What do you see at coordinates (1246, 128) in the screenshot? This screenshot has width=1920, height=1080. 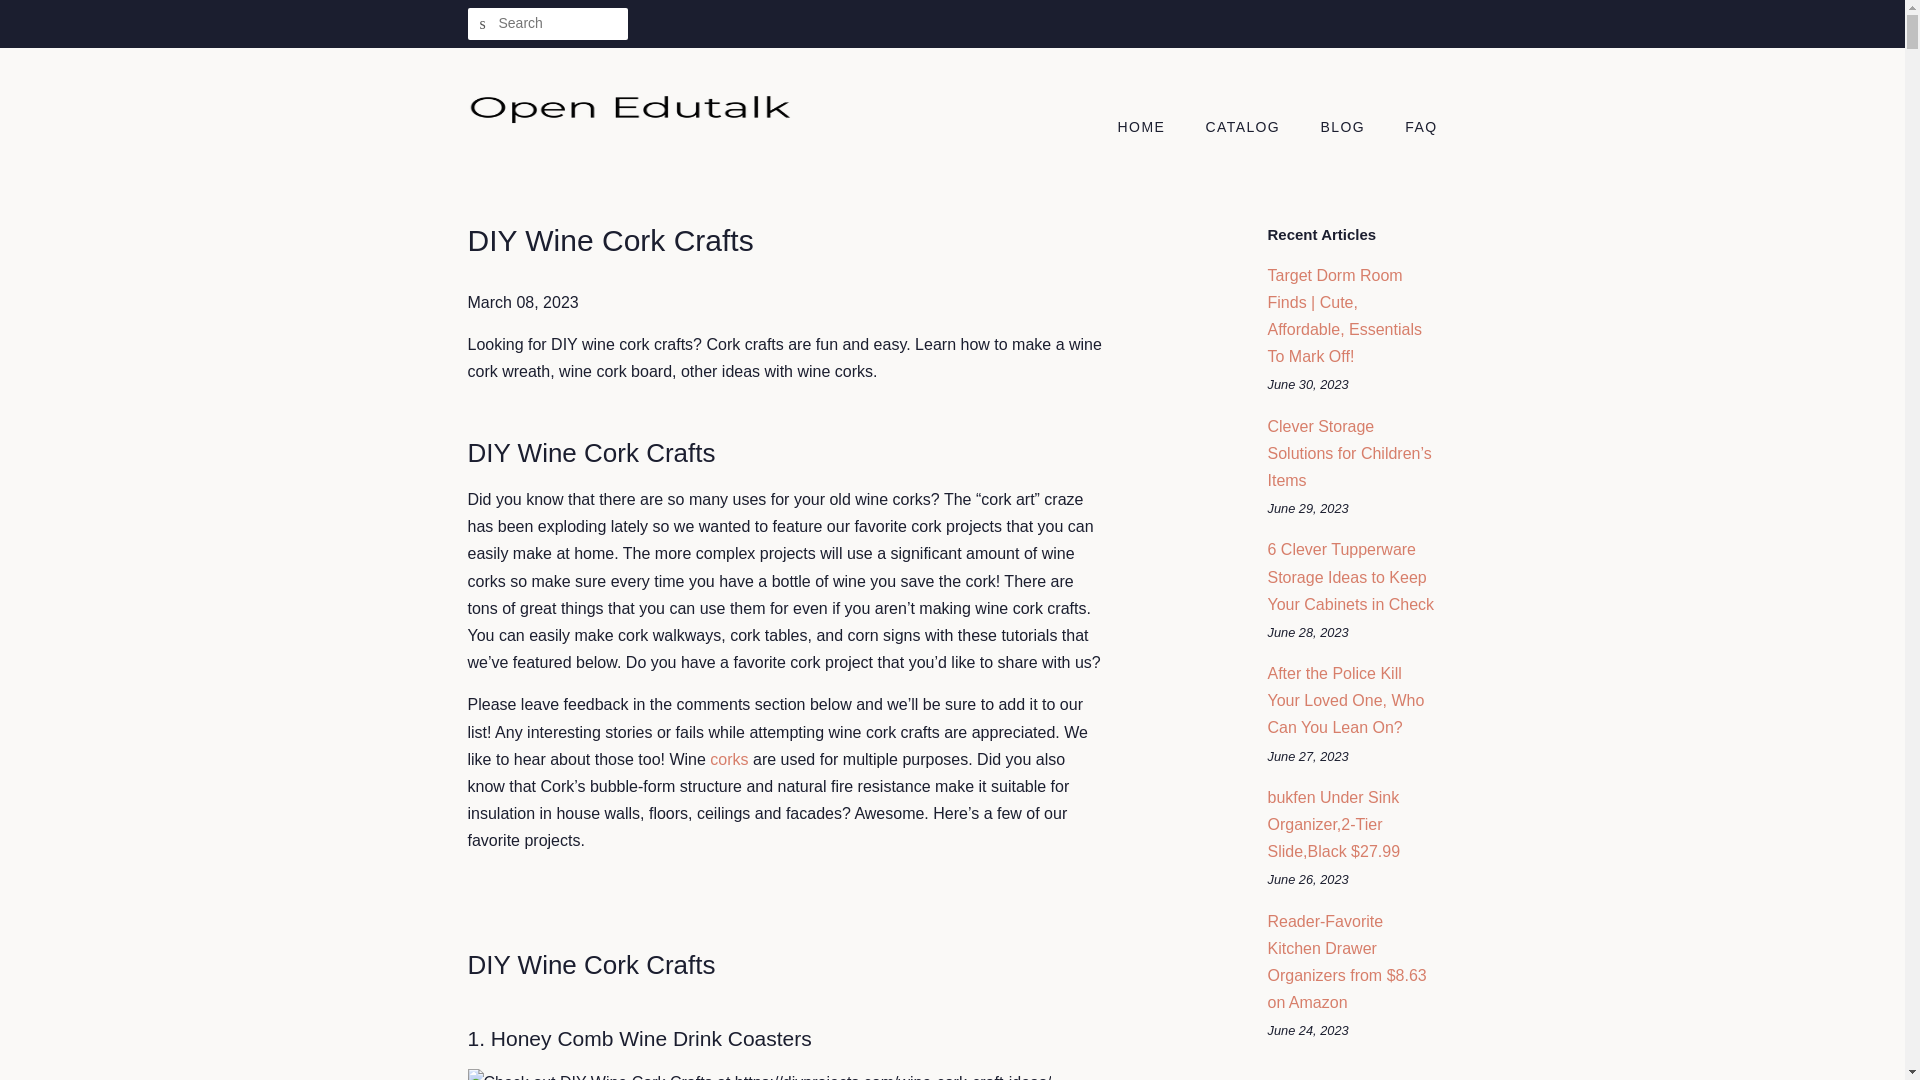 I see `CATALOG` at bounding box center [1246, 128].